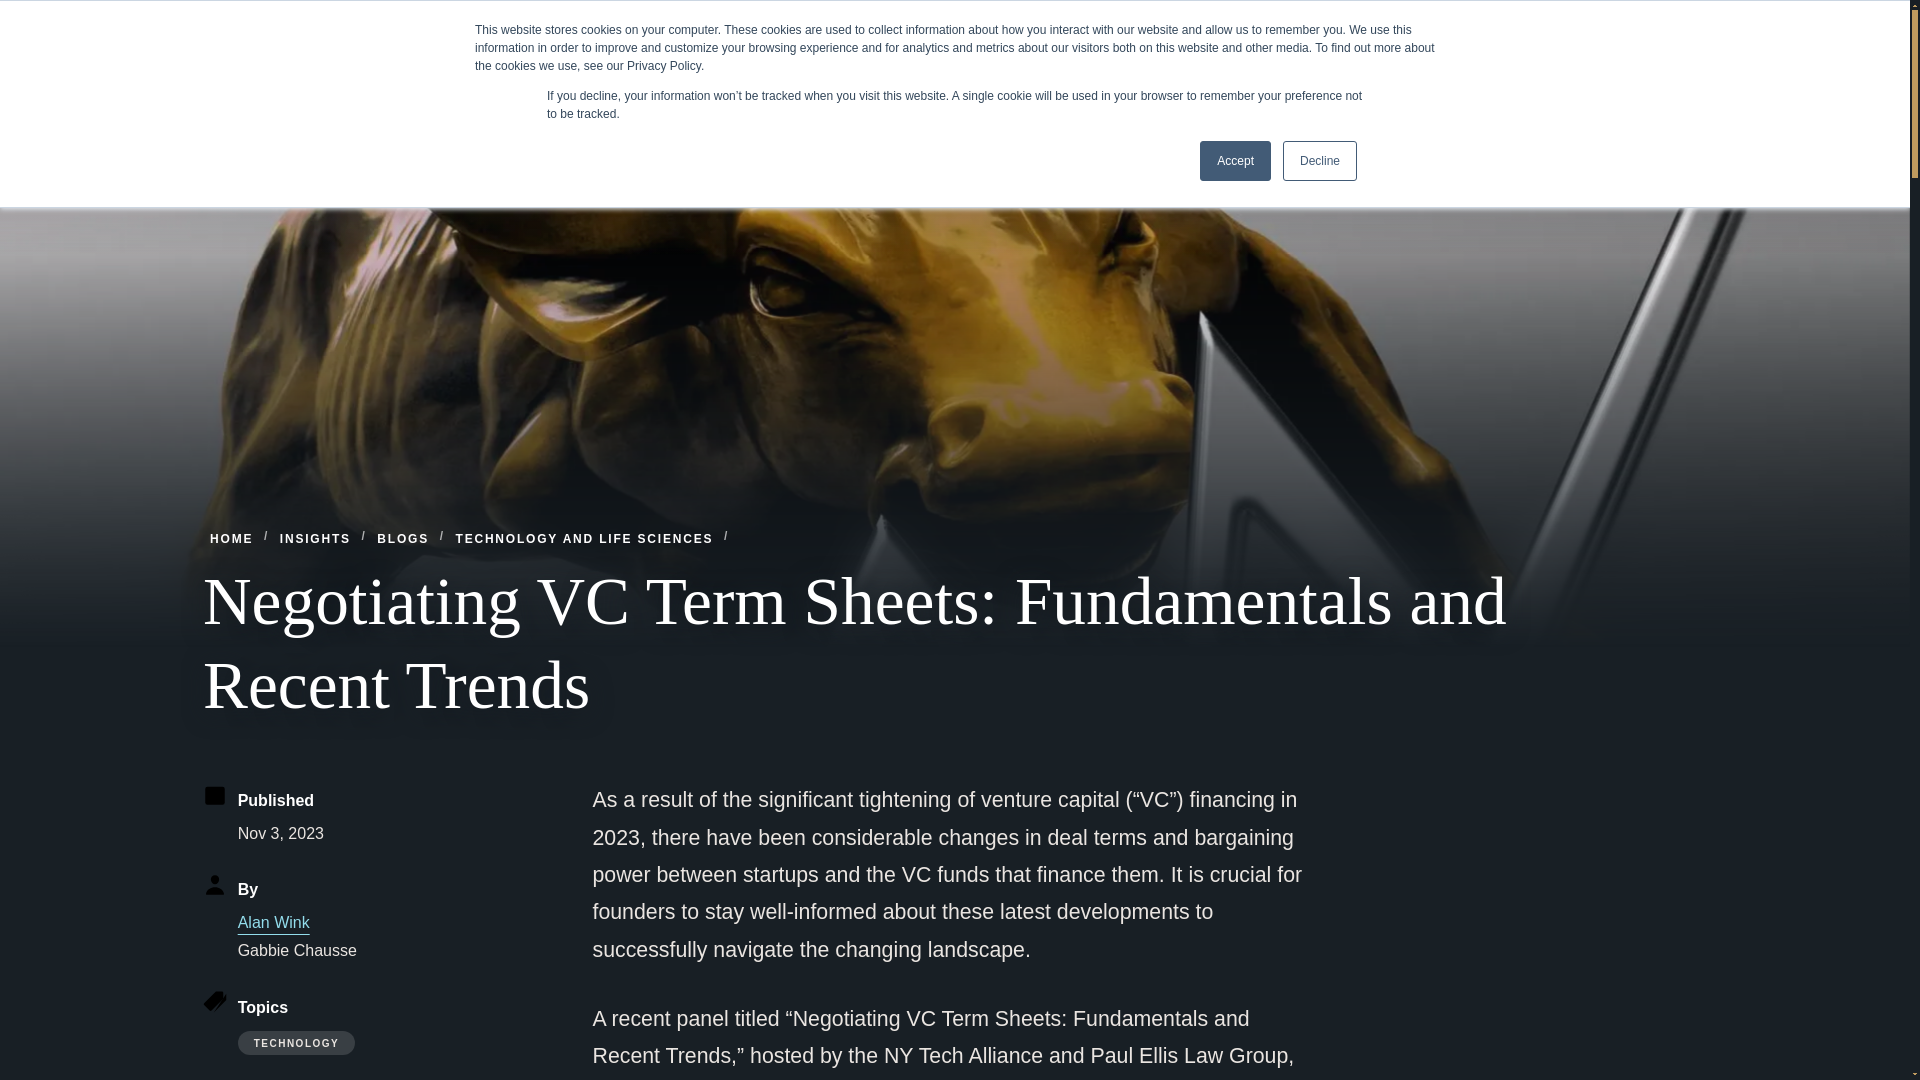 Image resolution: width=1920 pixels, height=1080 pixels. What do you see at coordinates (338, 88) in the screenshot?
I see `EisnerAmper Home` at bounding box center [338, 88].